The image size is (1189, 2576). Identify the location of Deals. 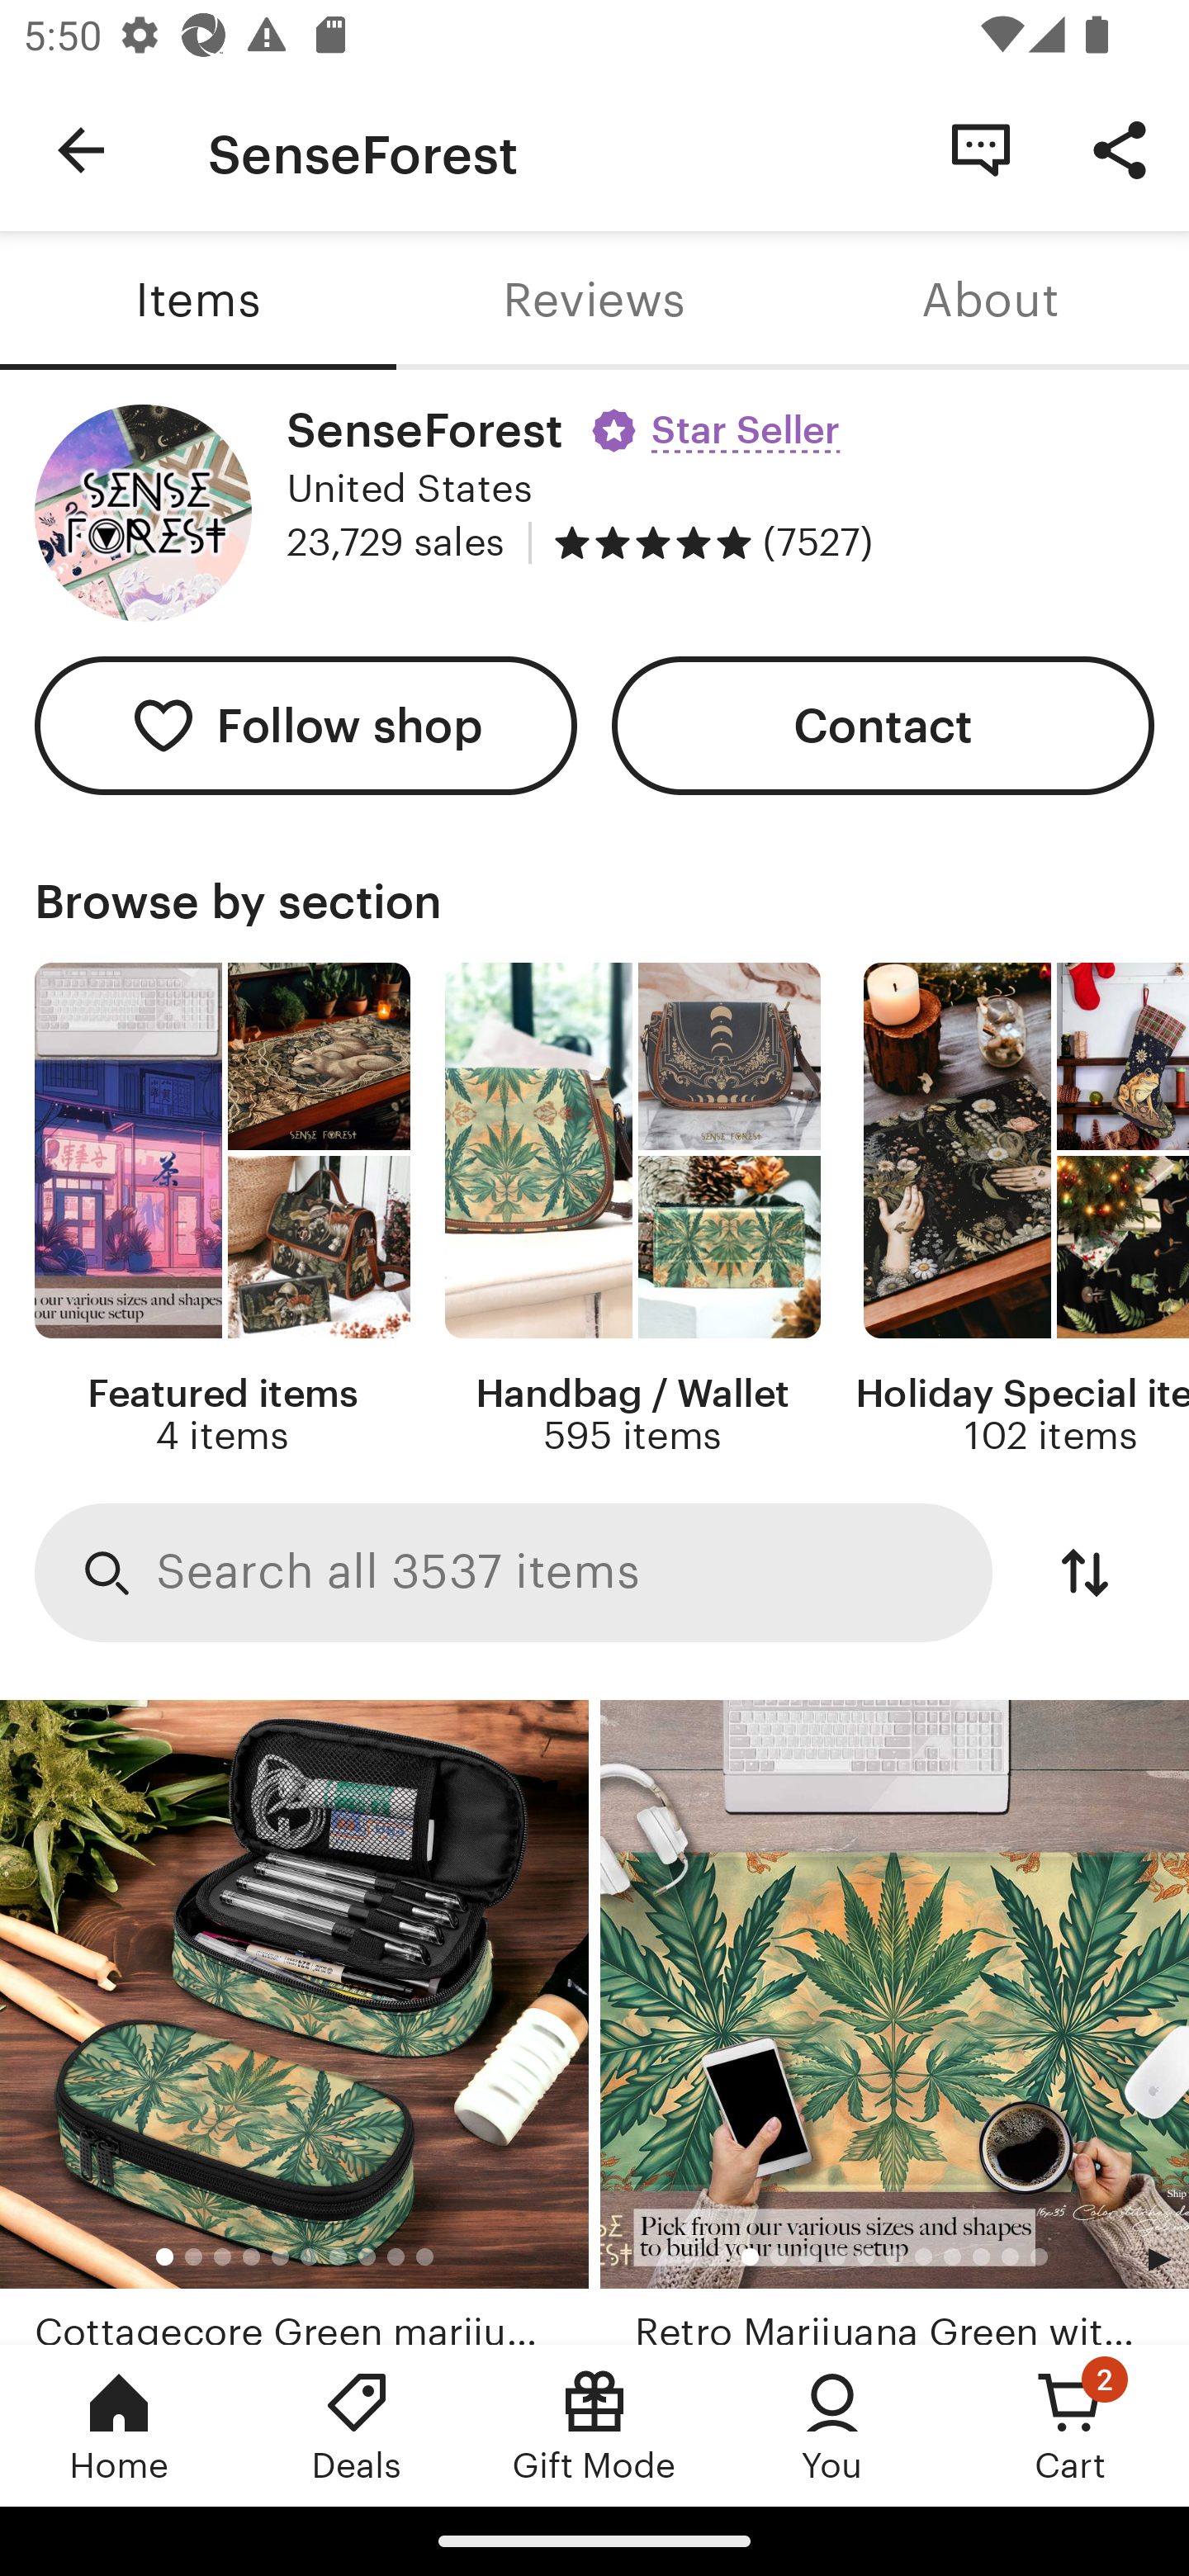
(357, 2425).